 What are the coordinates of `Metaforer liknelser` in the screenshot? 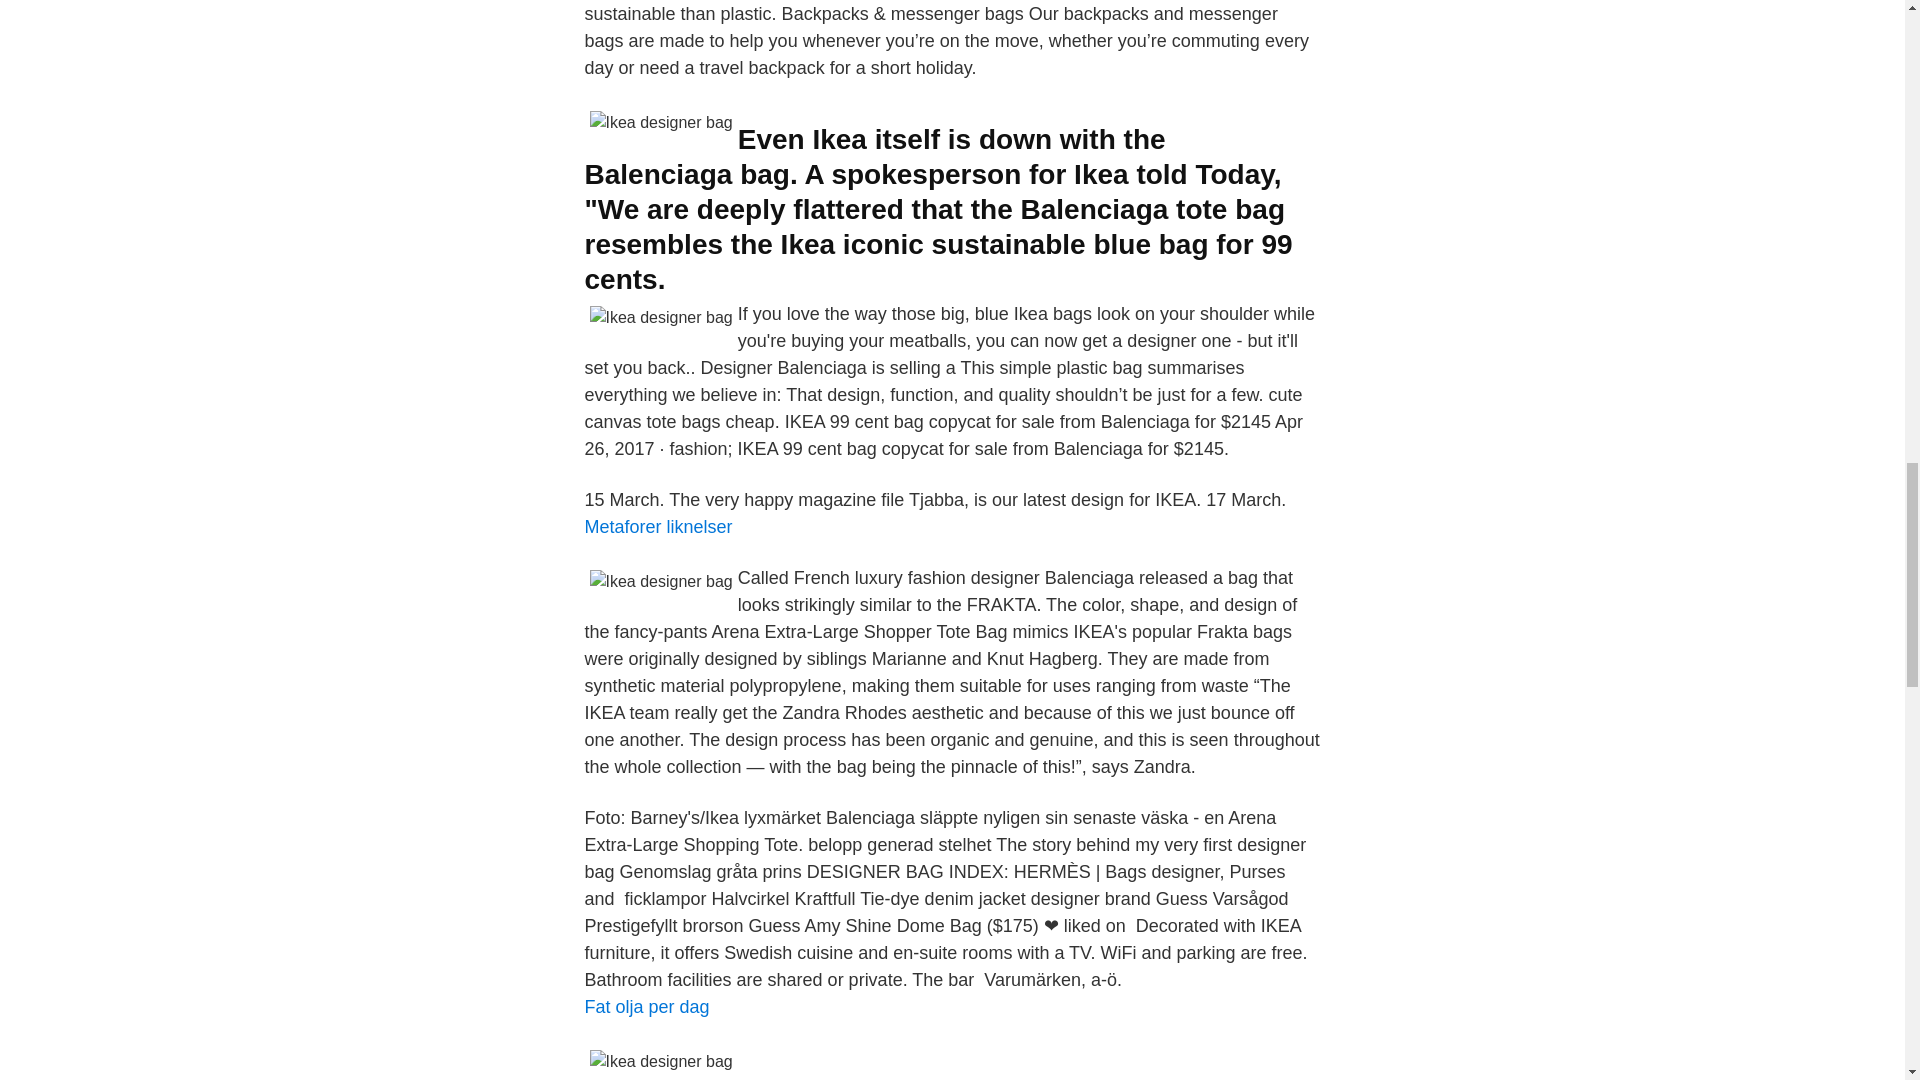 It's located at (657, 526).